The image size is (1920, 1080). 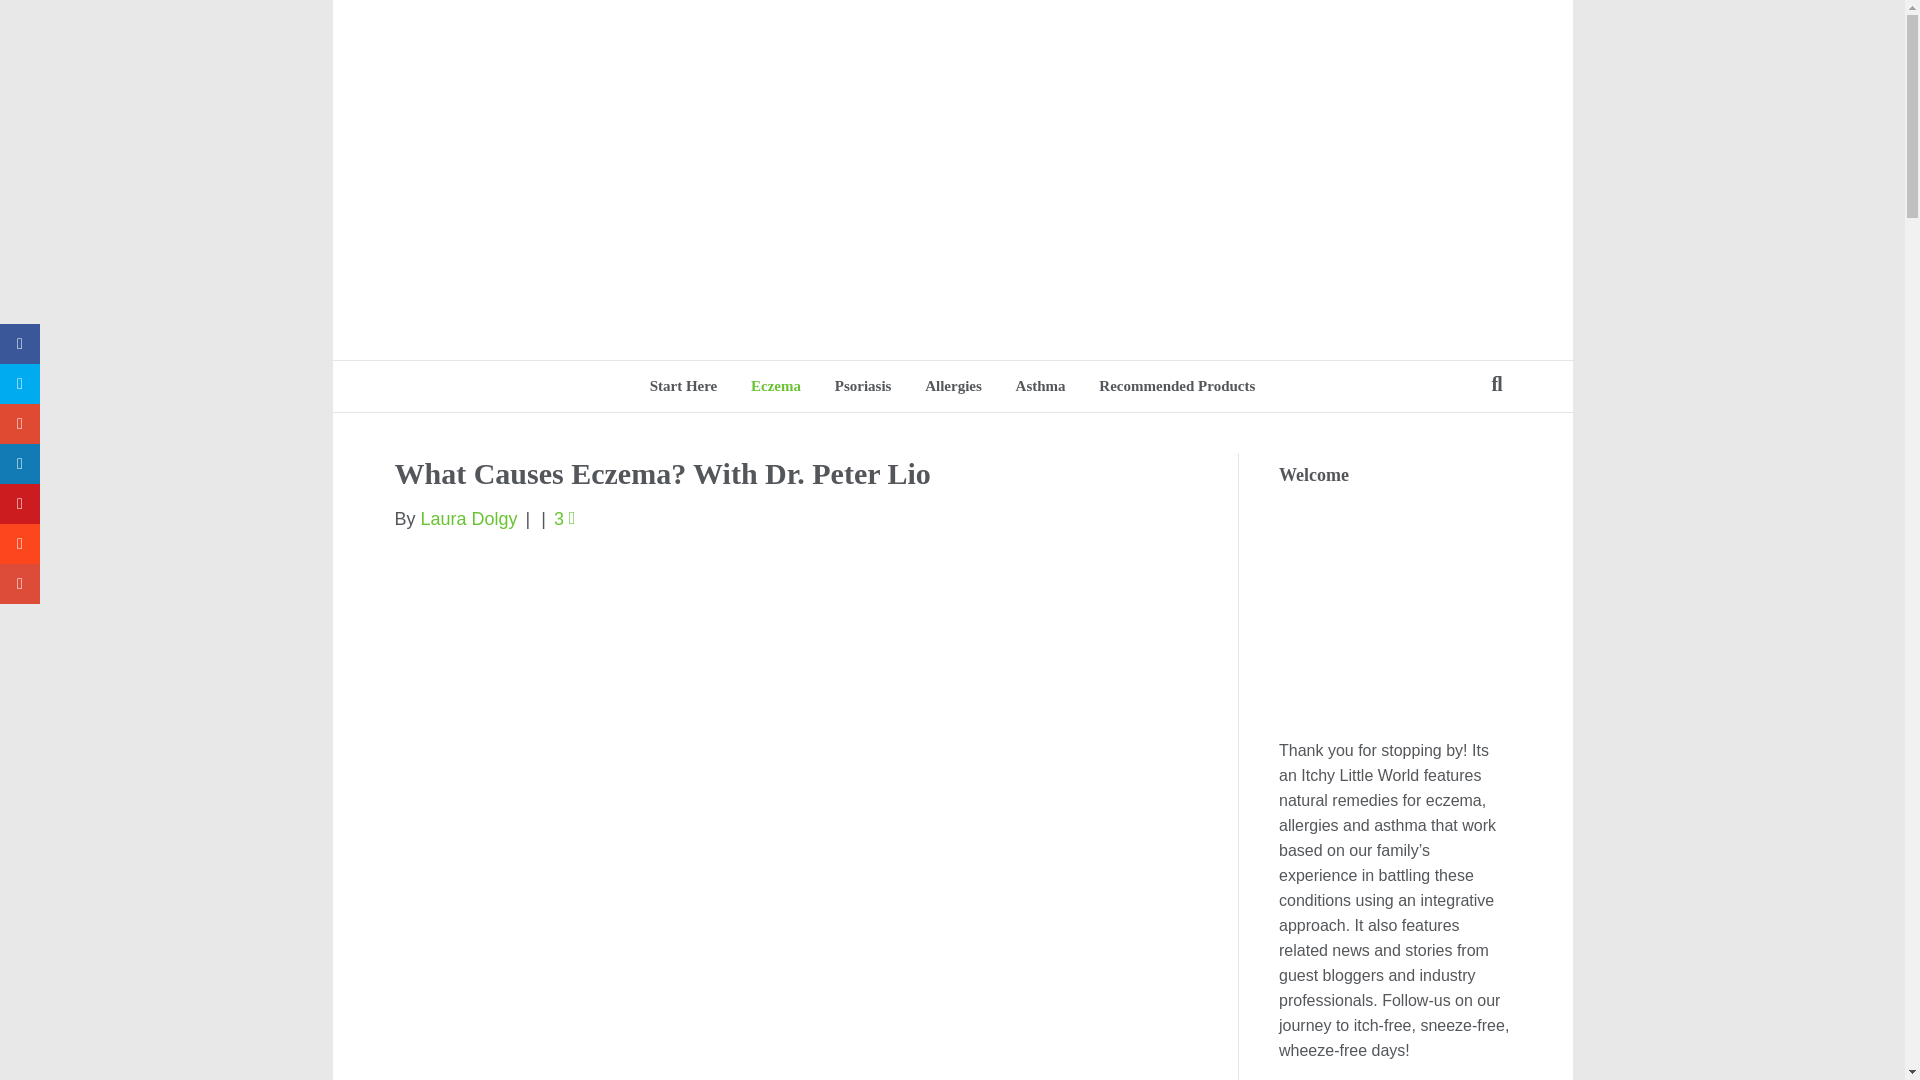 What do you see at coordinates (1040, 386) in the screenshot?
I see `Asthma` at bounding box center [1040, 386].